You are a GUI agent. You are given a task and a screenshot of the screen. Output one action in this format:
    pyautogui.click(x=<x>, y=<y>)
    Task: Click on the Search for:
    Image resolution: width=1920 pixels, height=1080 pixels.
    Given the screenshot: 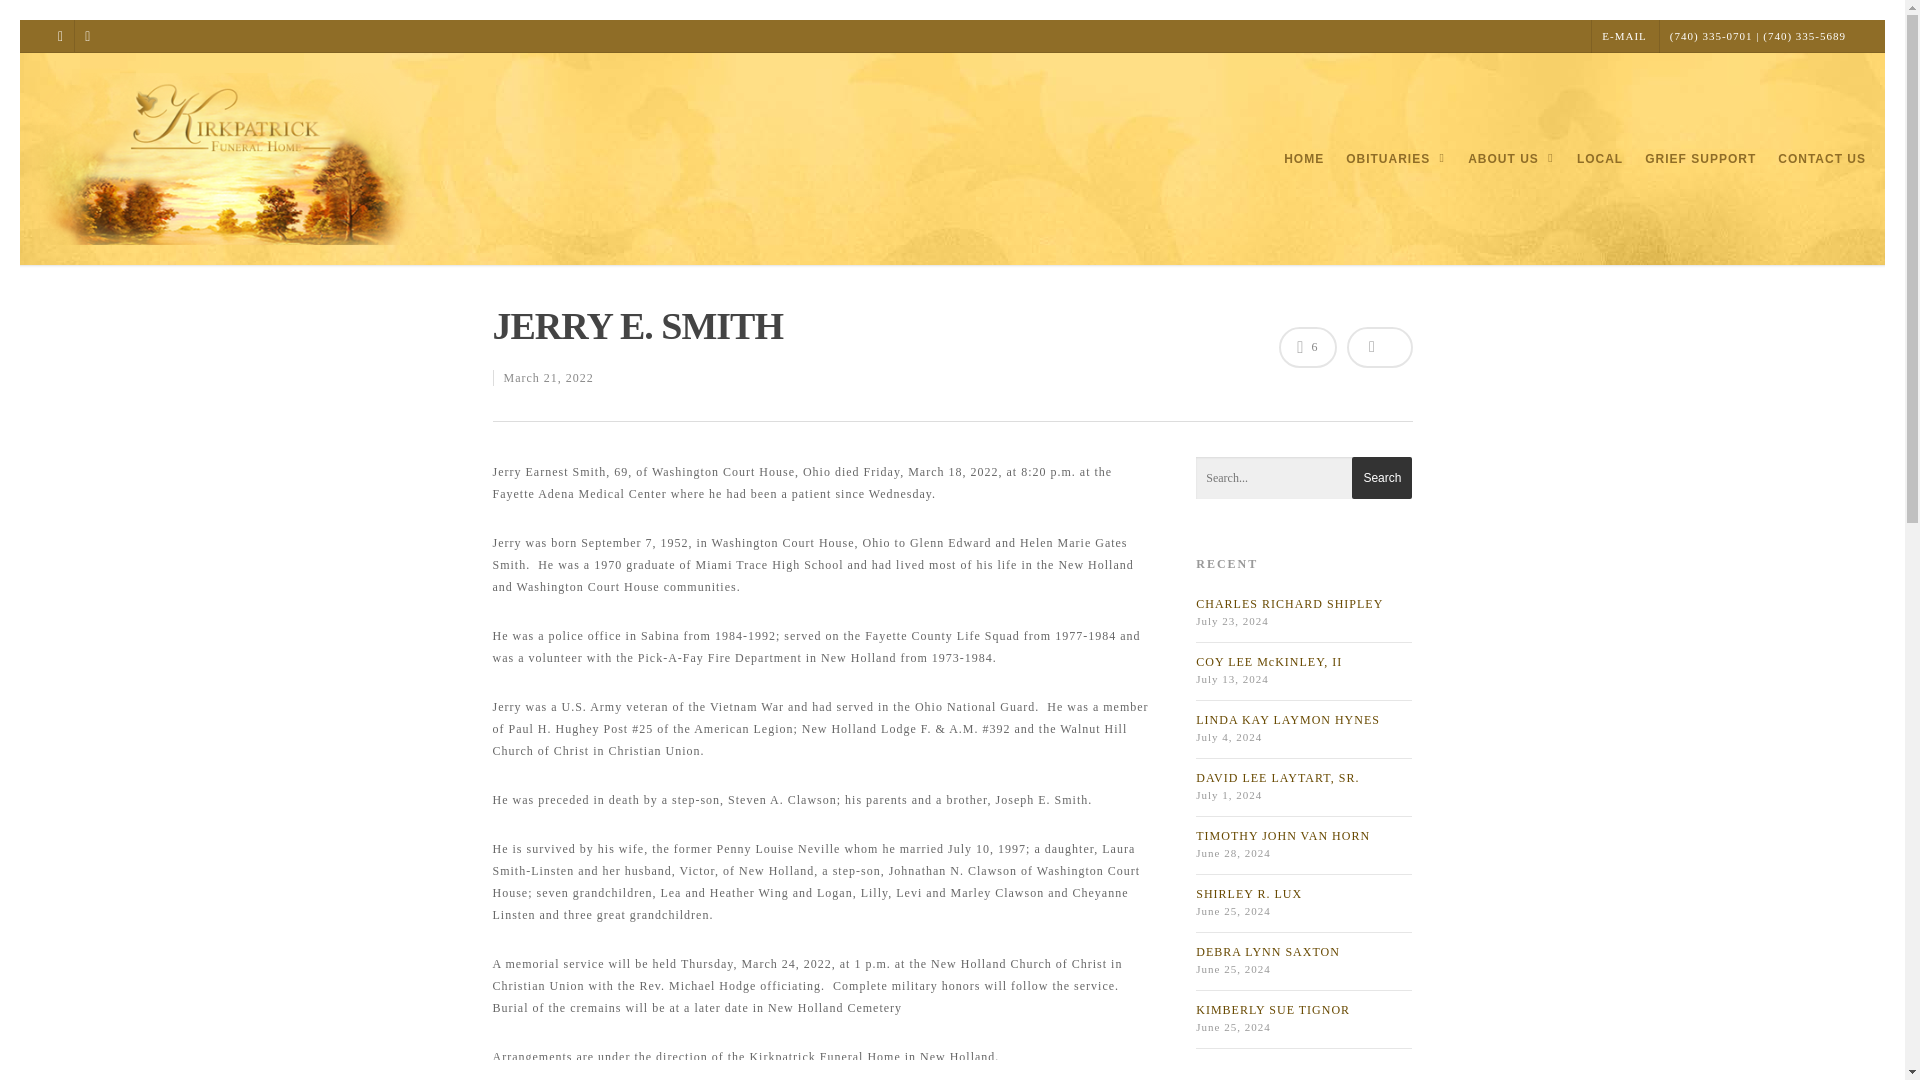 What is the action you would take?
    pyautogui.click(x=1304, y=478)
    